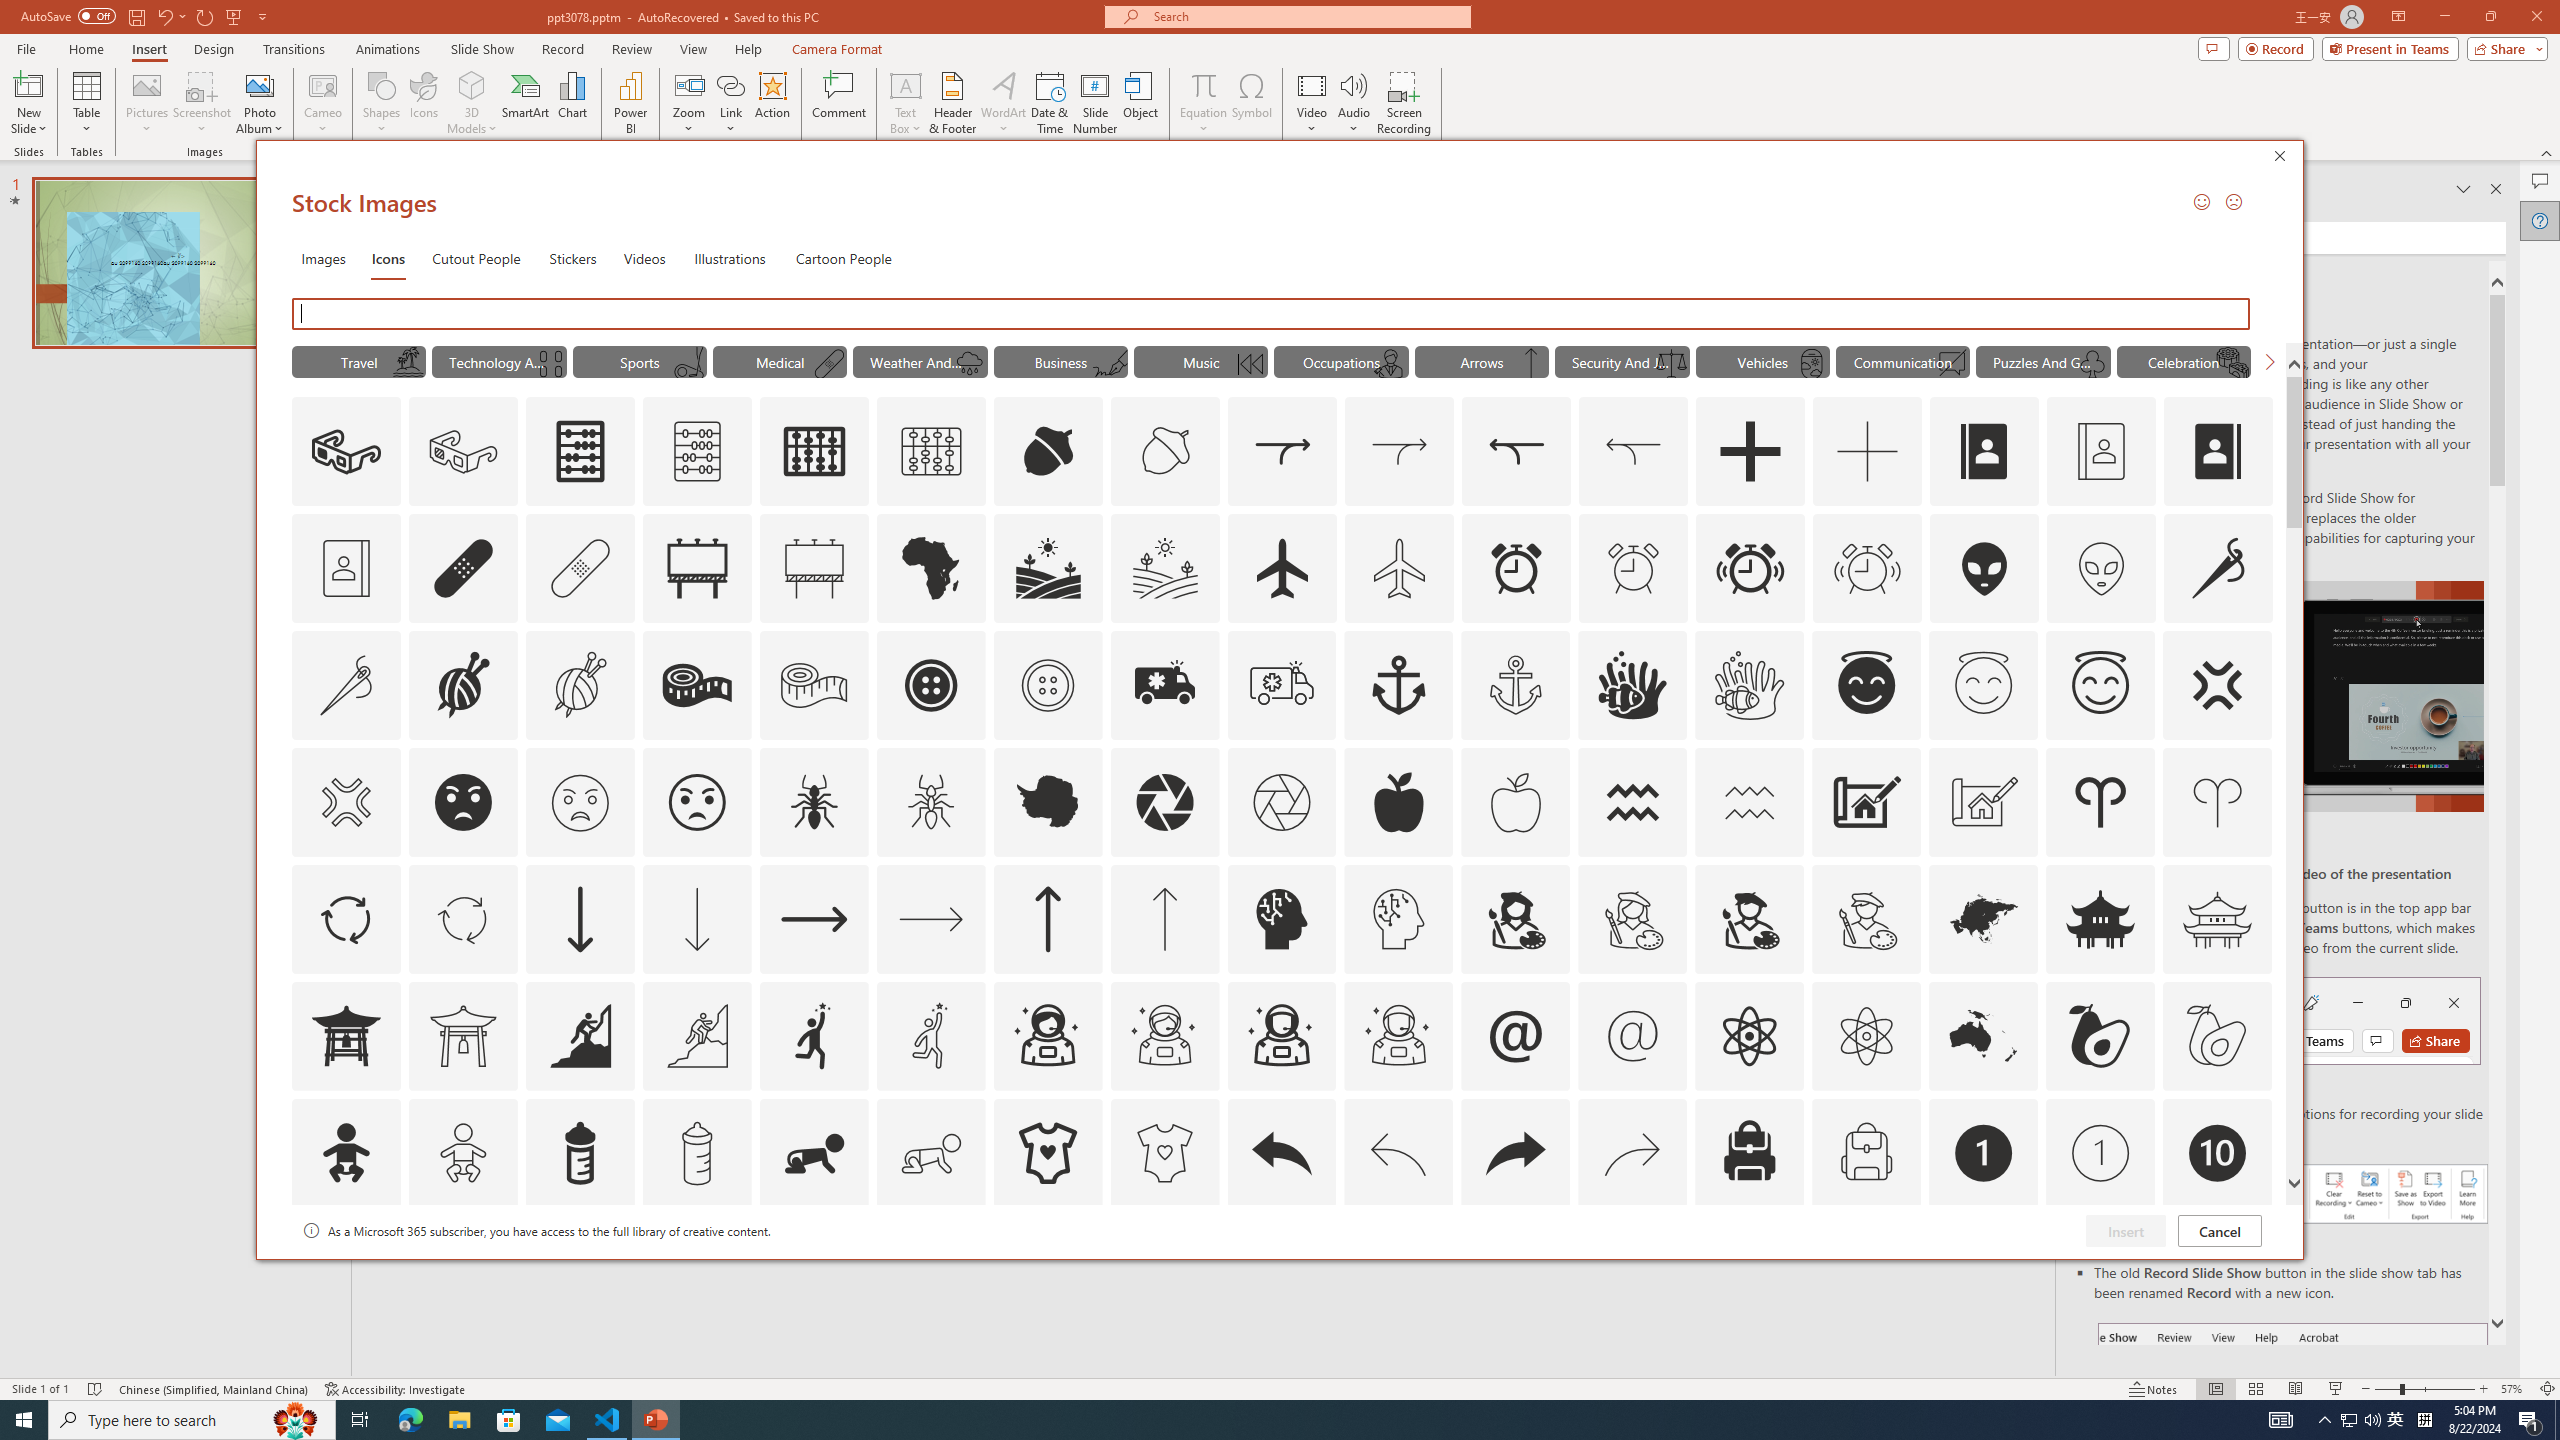 The height and width of the screenshot is (1440, 2560). What do you see at coordinates (698, 452) in the screenshot?
I see `AutomationID: Icons_Abacus_M` at bounding box center [698, 452].